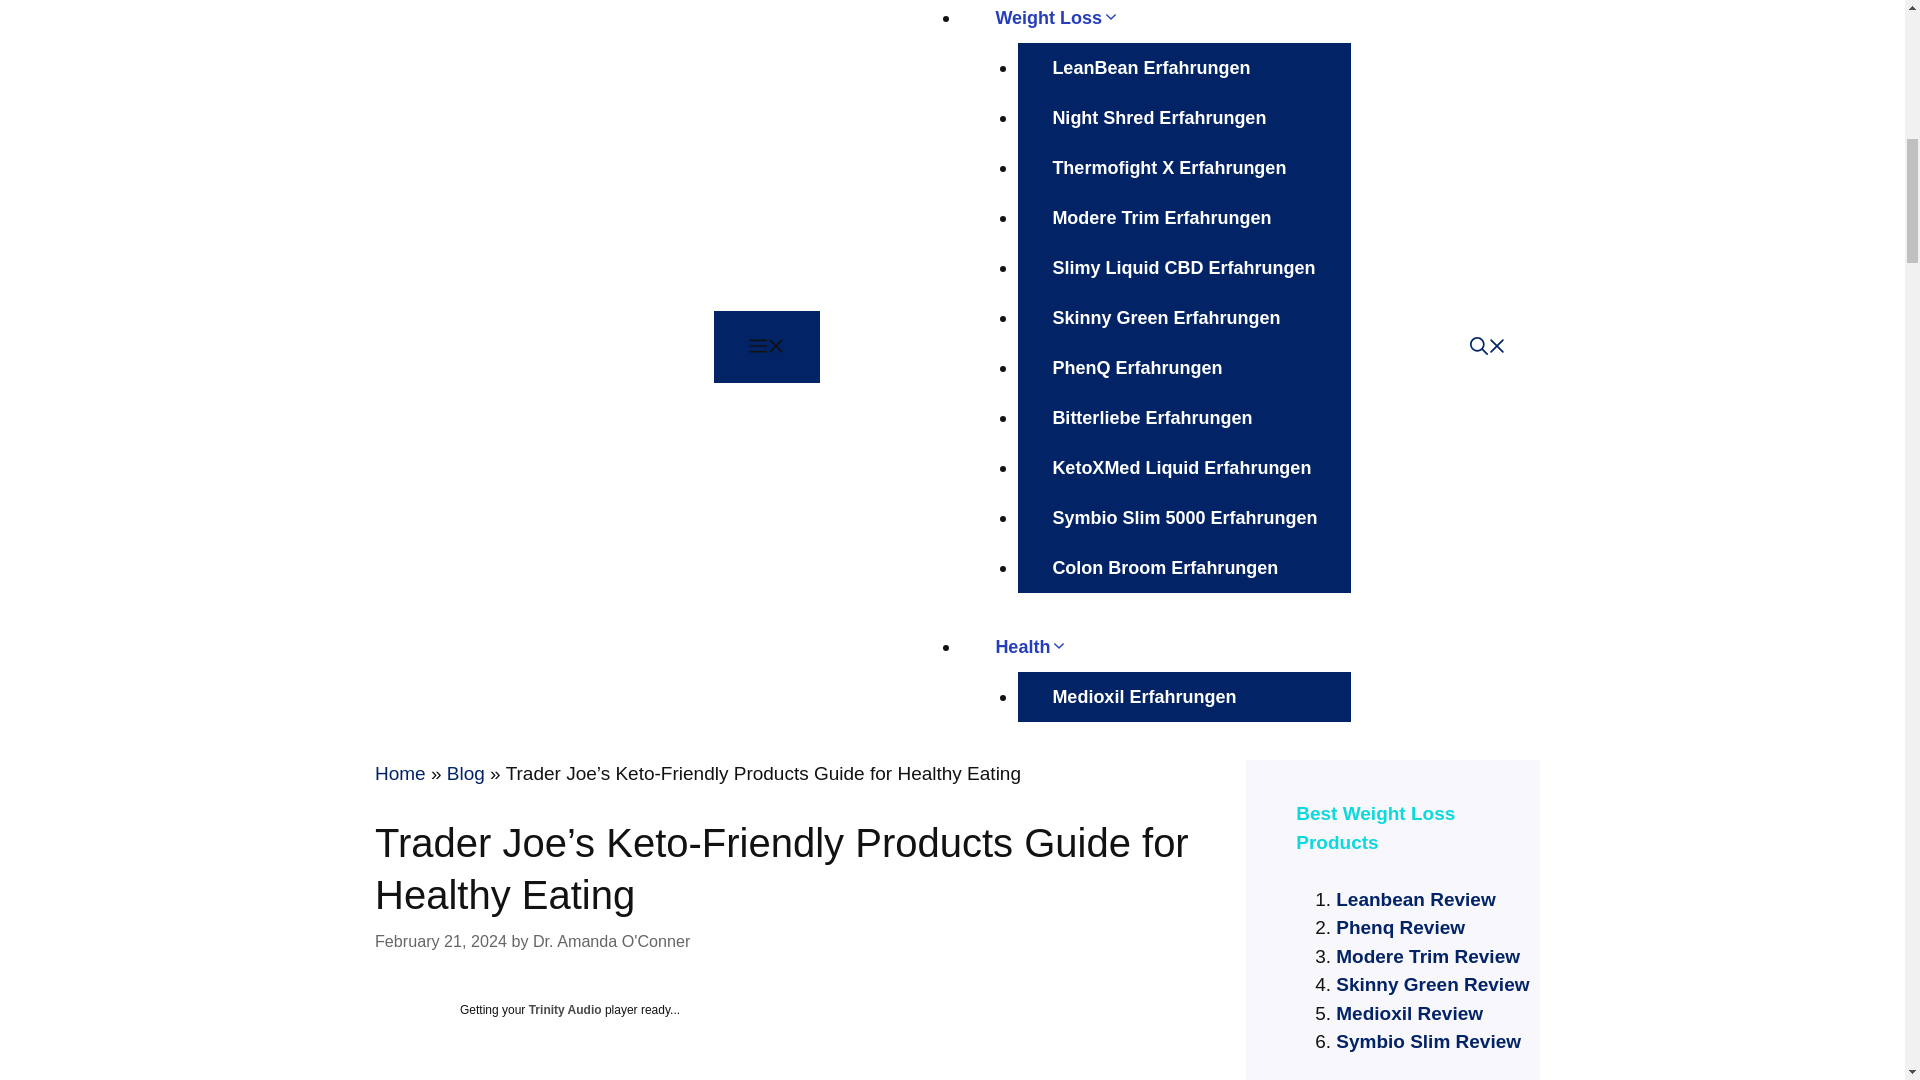 The image size is (1920, 1080). What do you see at coordinates (1143, 696) in the screenshot?
I see `Medioxil Erfahrungen` at bounding box center [1143, 696].